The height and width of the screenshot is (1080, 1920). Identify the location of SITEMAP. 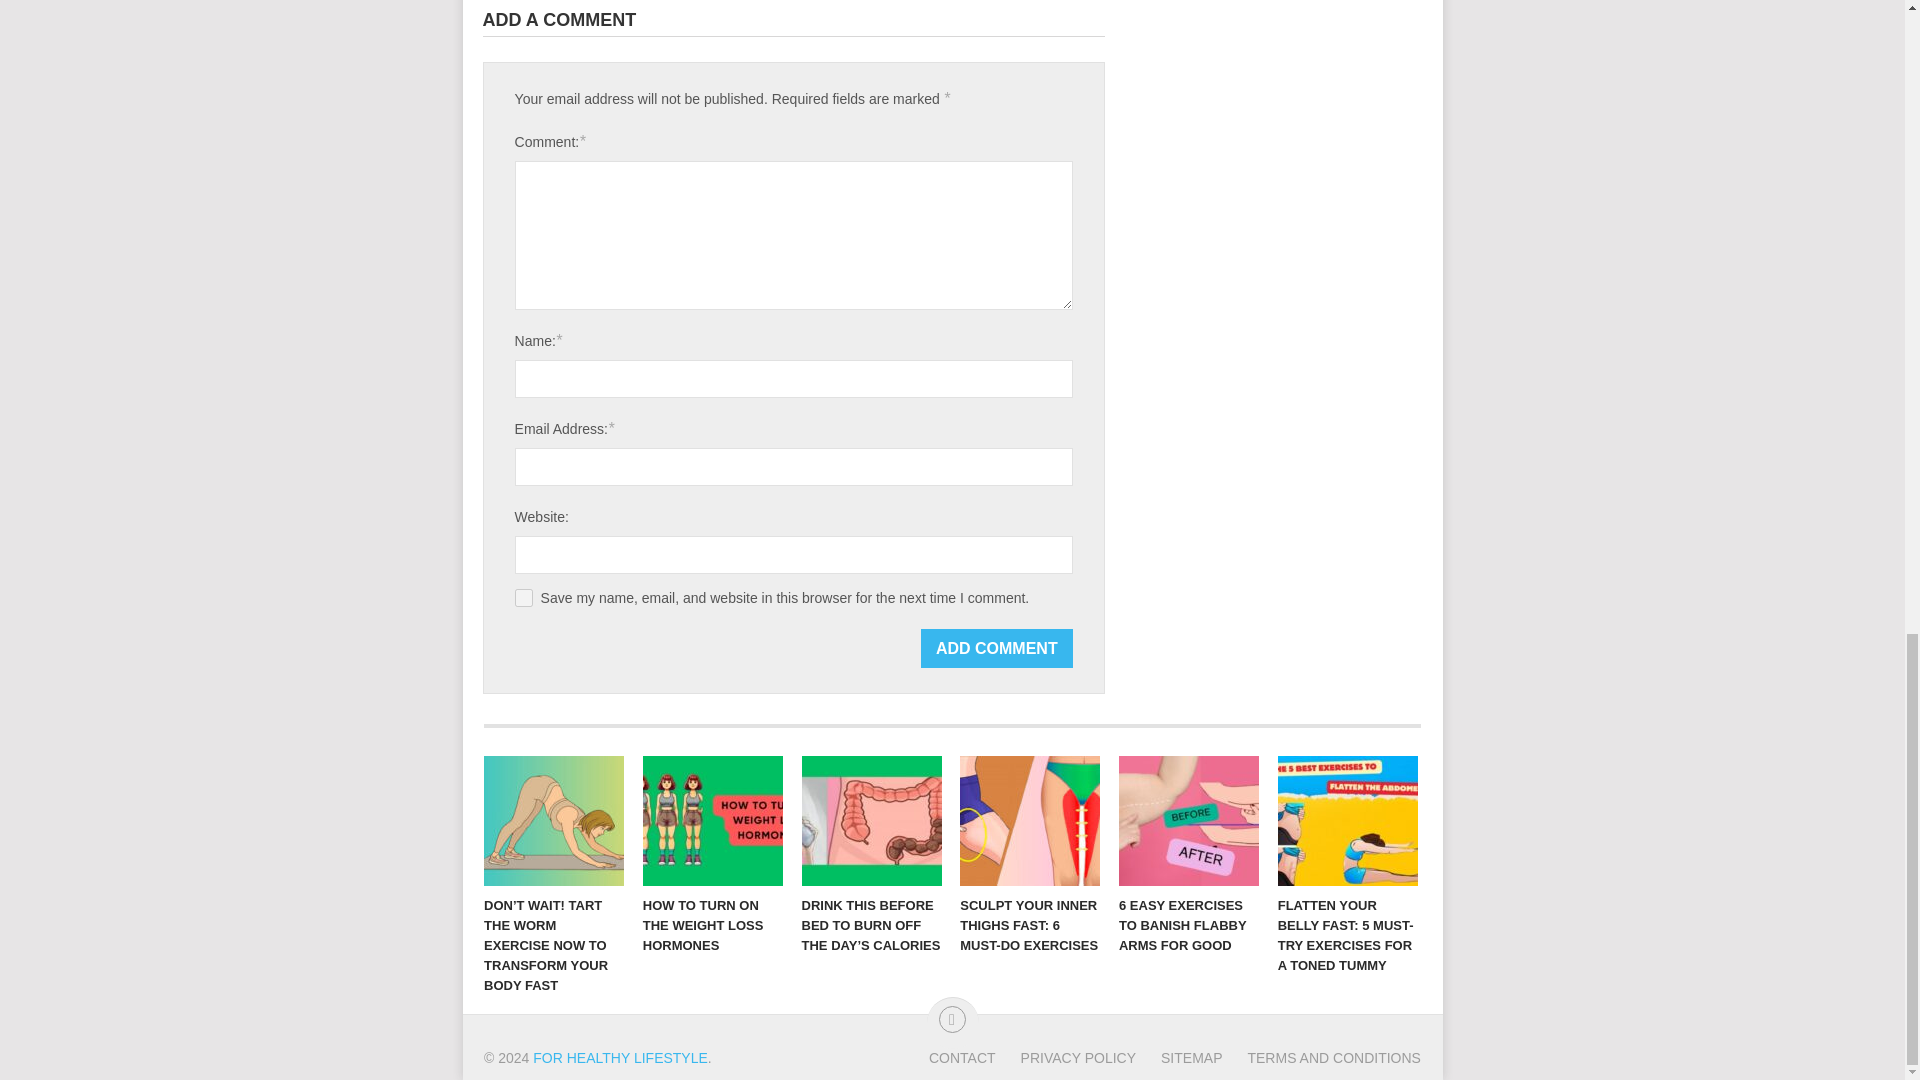
(1178, 1057).